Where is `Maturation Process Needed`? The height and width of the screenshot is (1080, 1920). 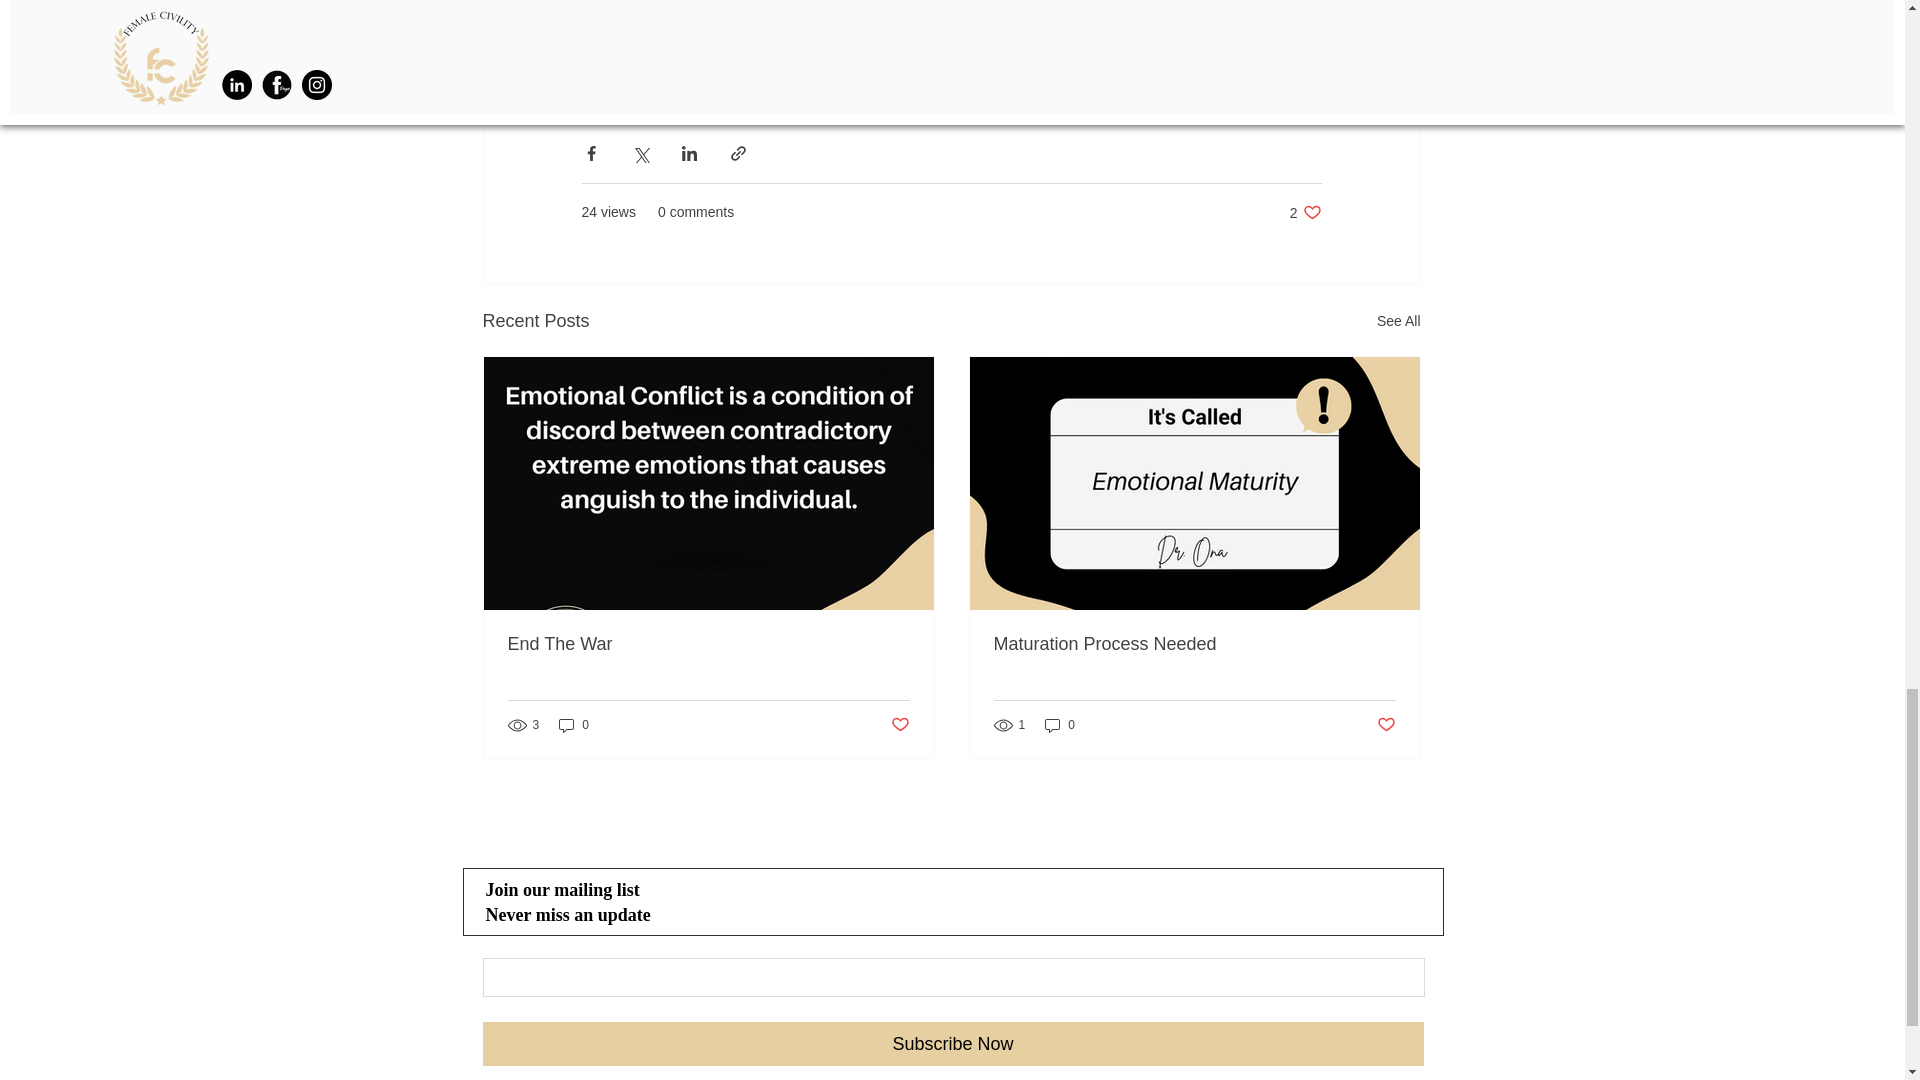 Maturation Process Needed is located at coordinates (1398, 320).